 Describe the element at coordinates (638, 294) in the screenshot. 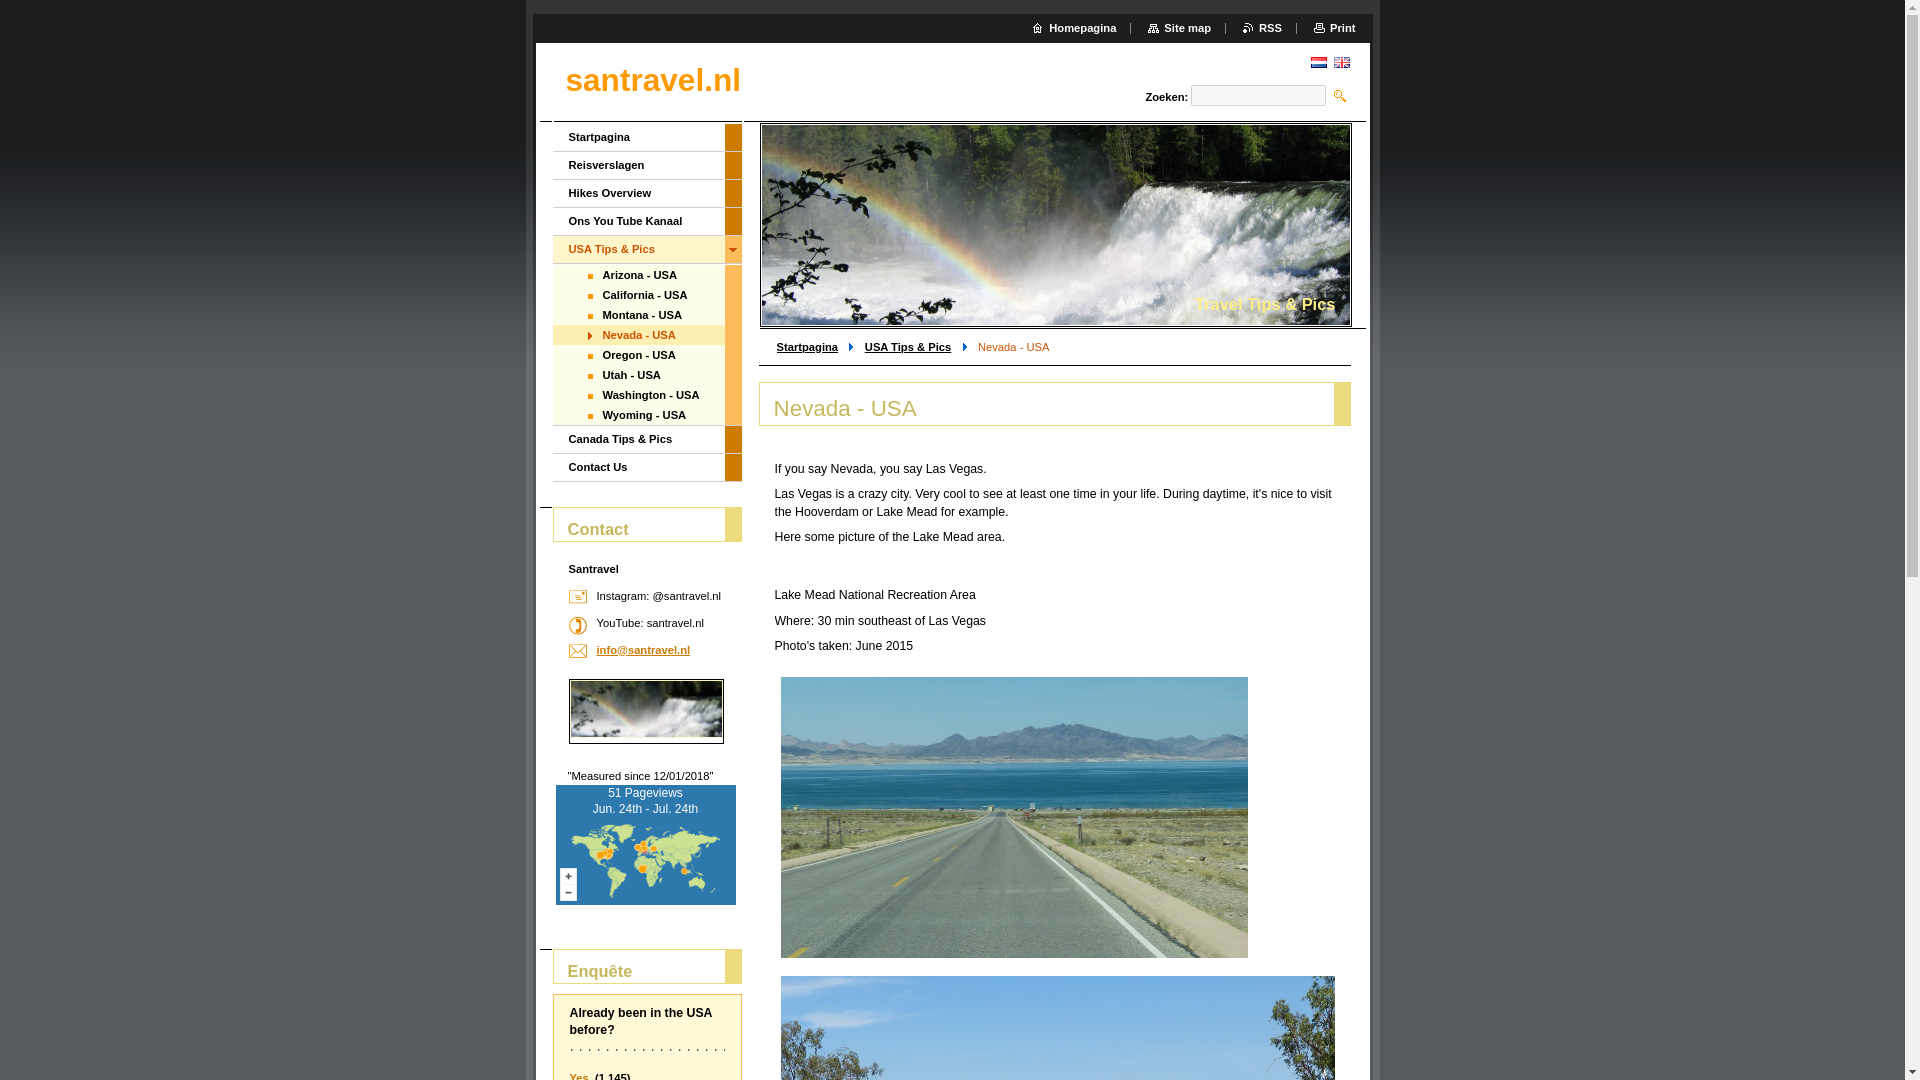

I see `California - USA` at that location.